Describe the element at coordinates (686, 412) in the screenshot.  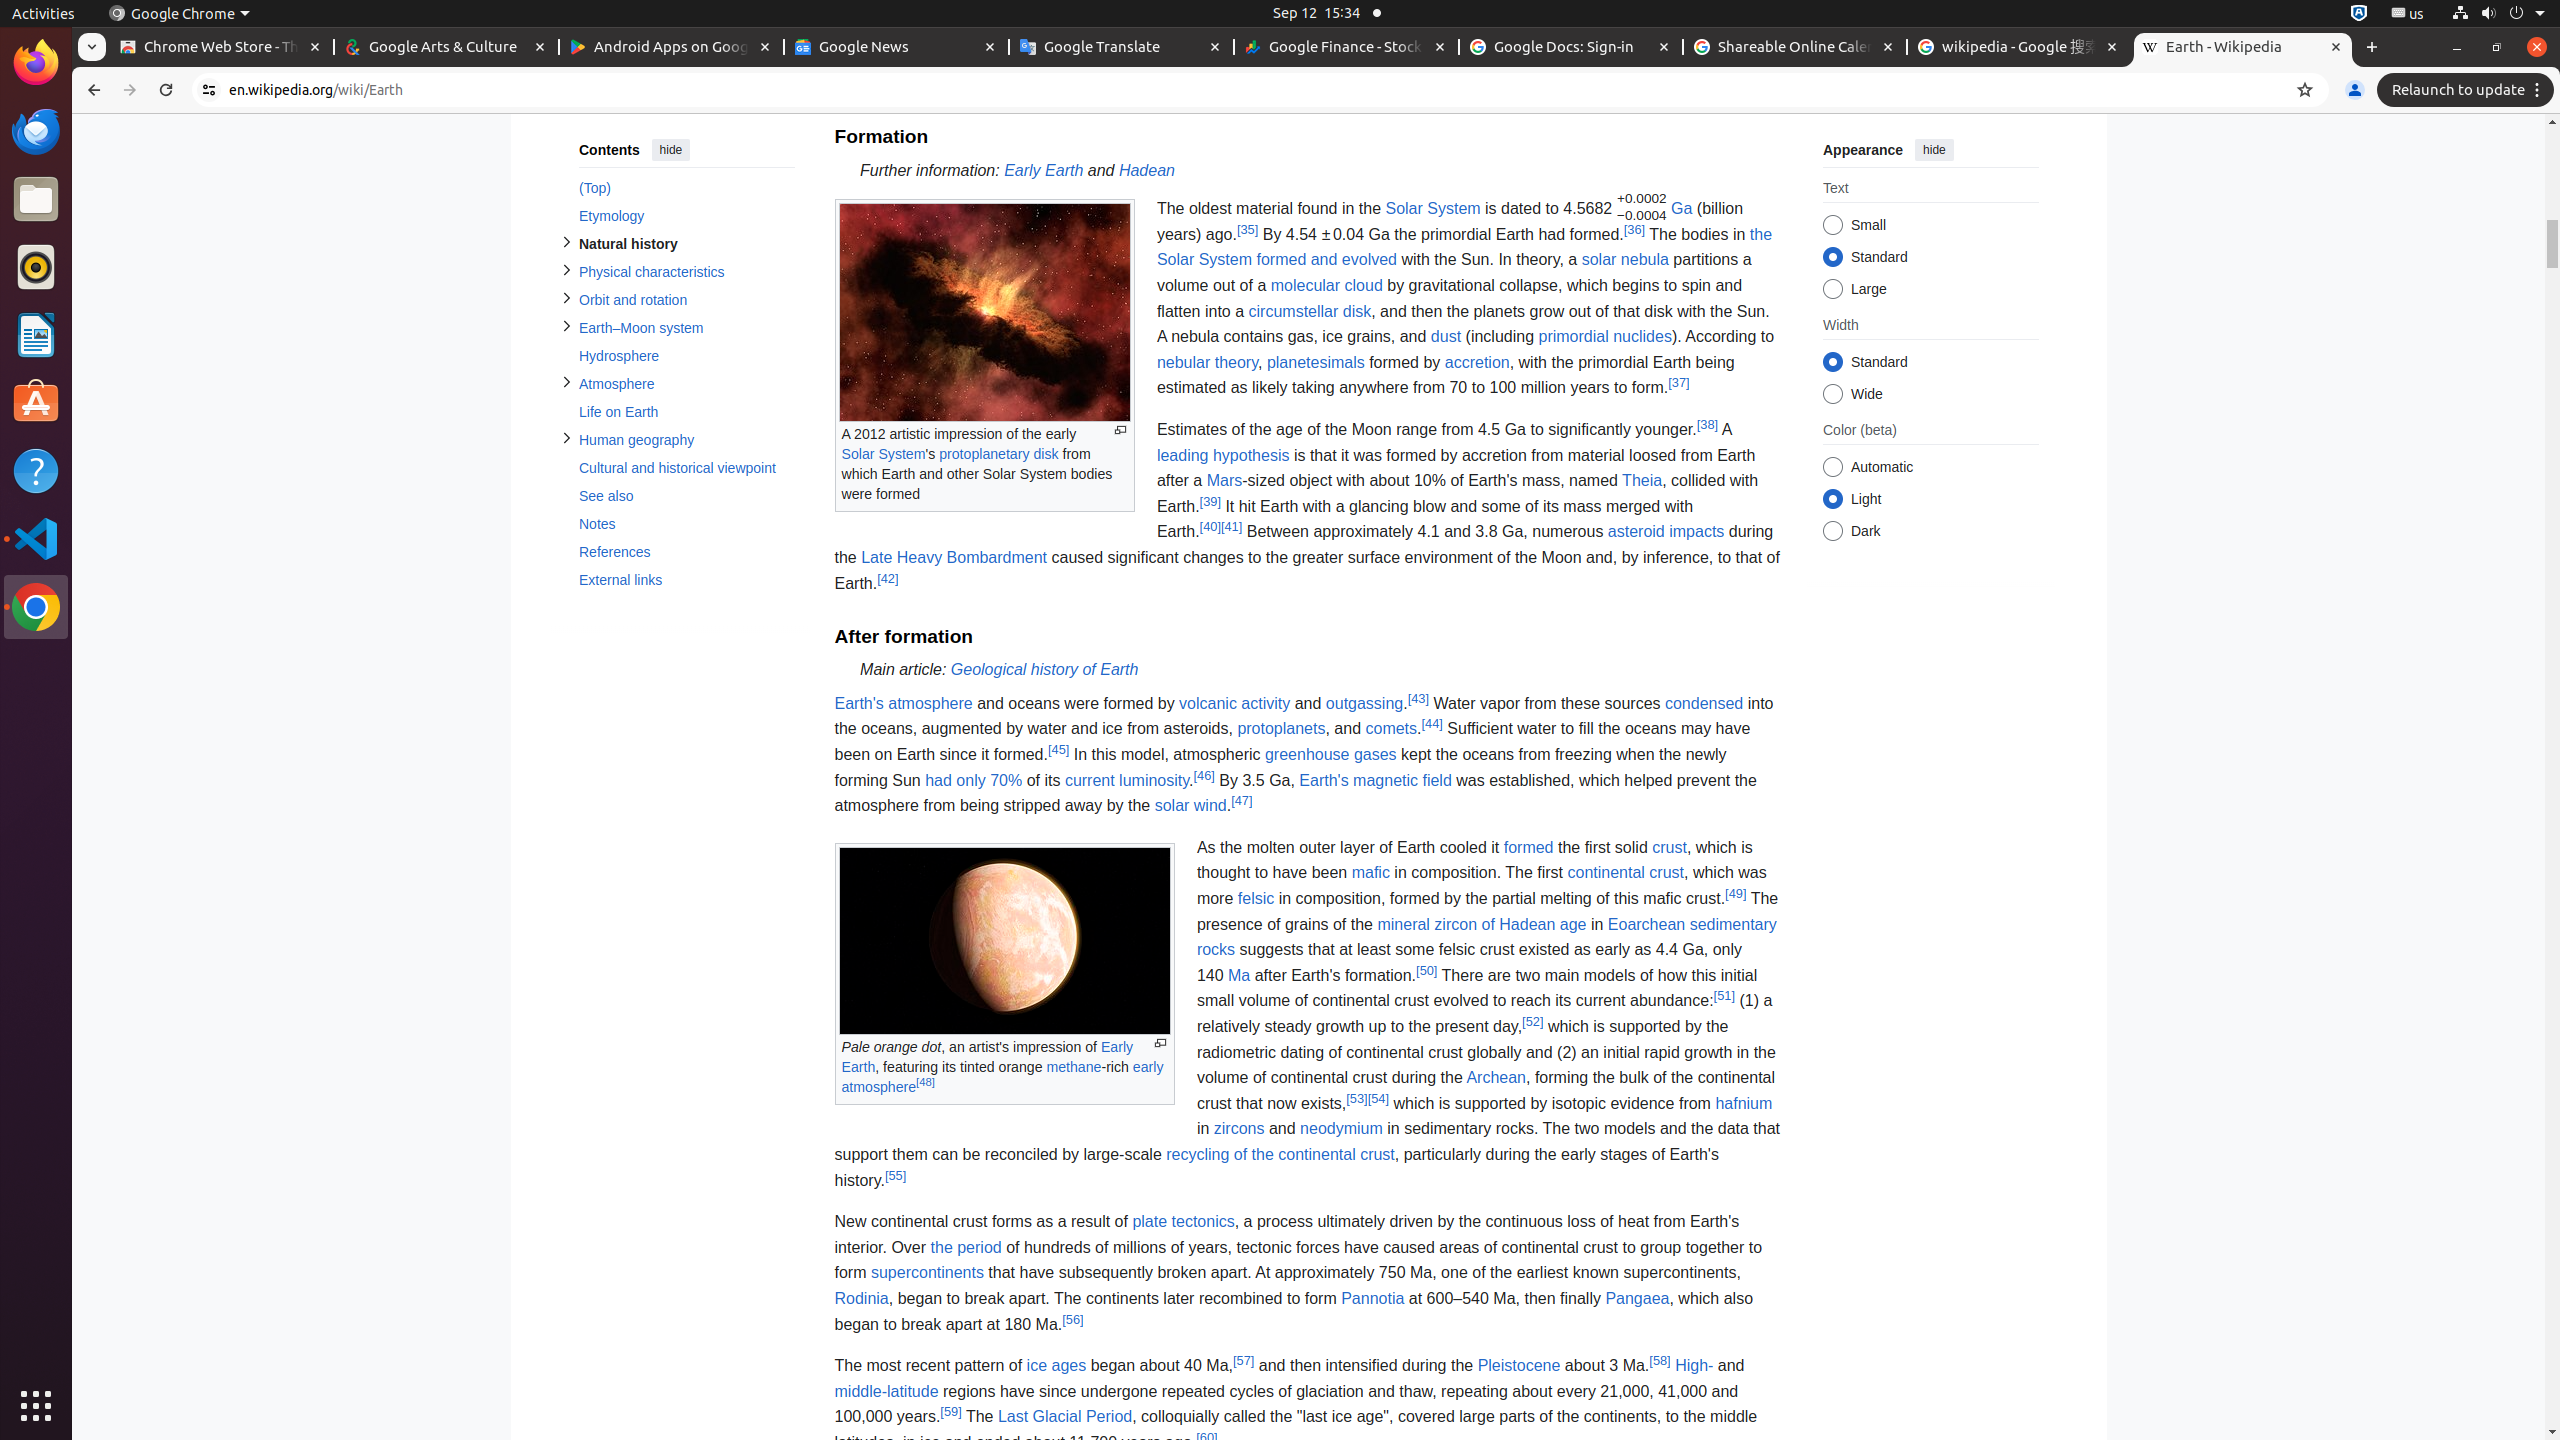
I see `Life on Earth` at that location.